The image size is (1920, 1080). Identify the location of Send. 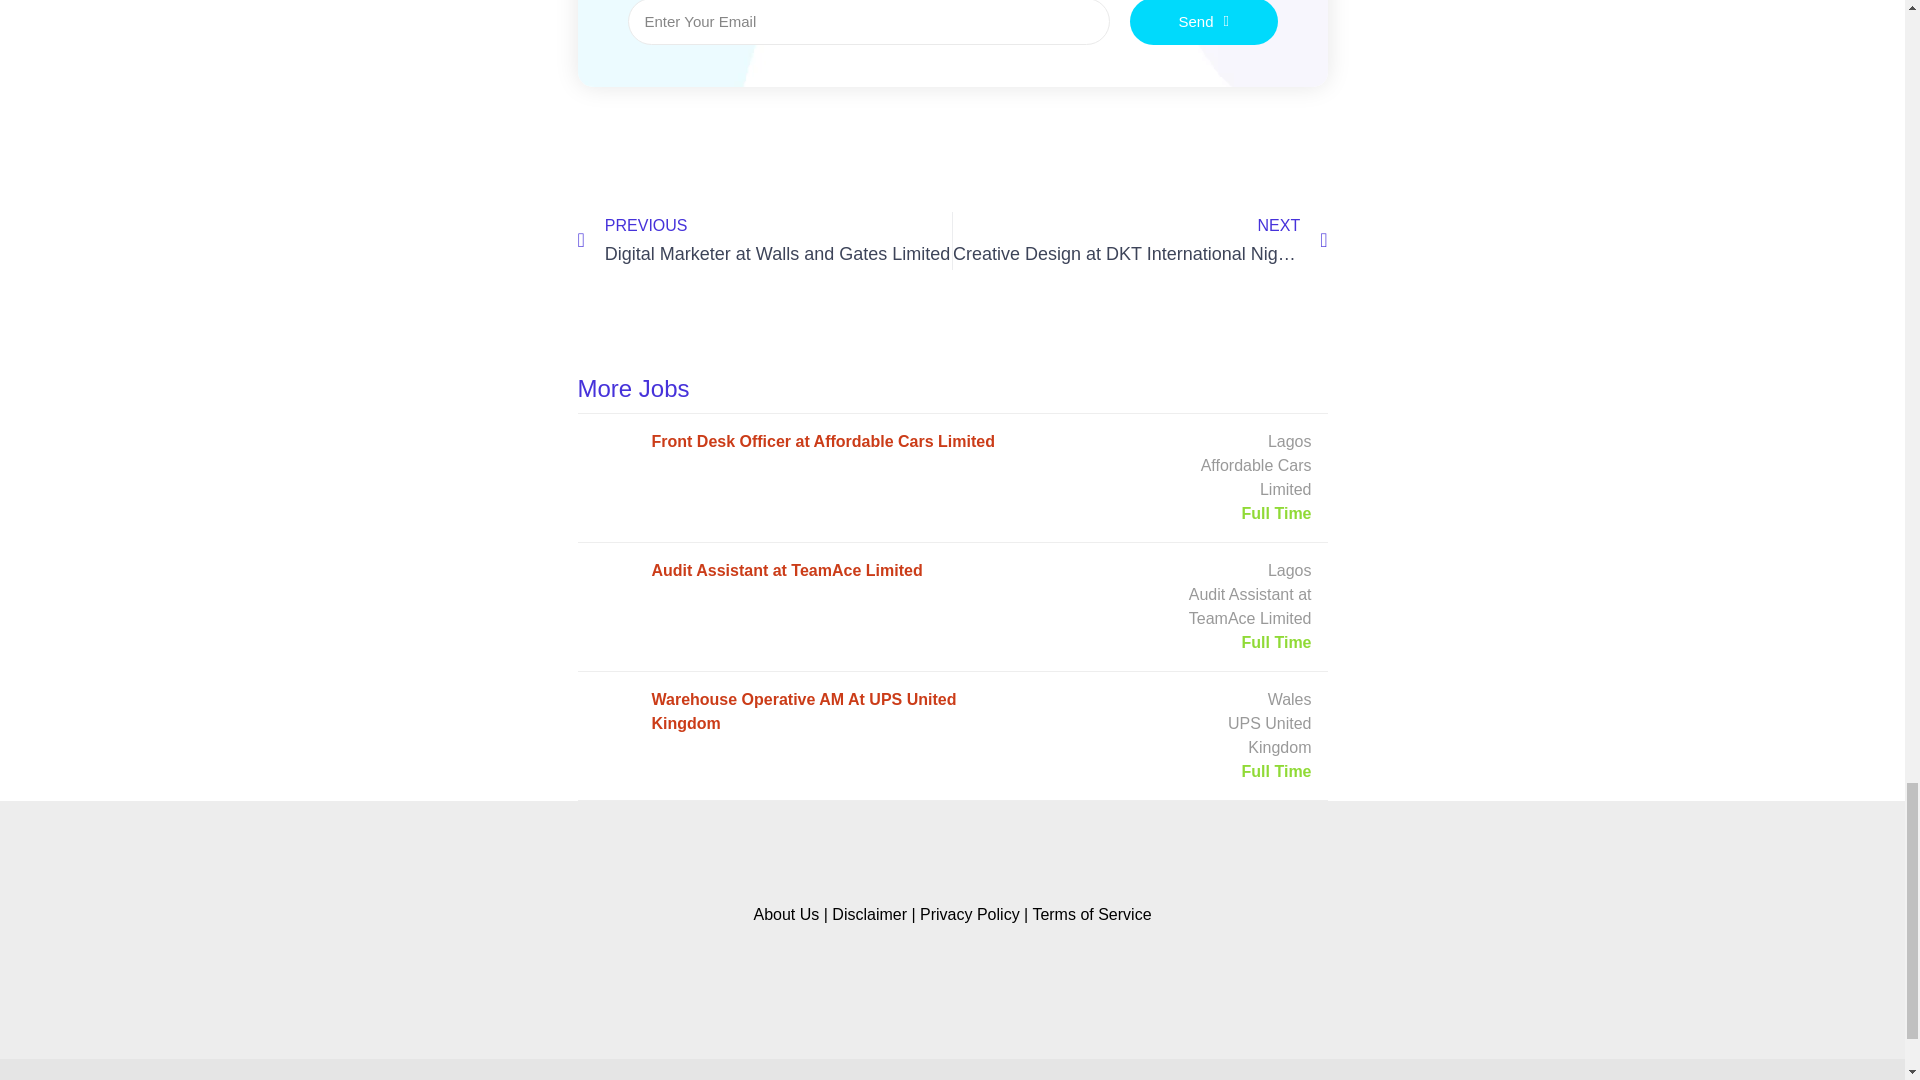
(764, 240).